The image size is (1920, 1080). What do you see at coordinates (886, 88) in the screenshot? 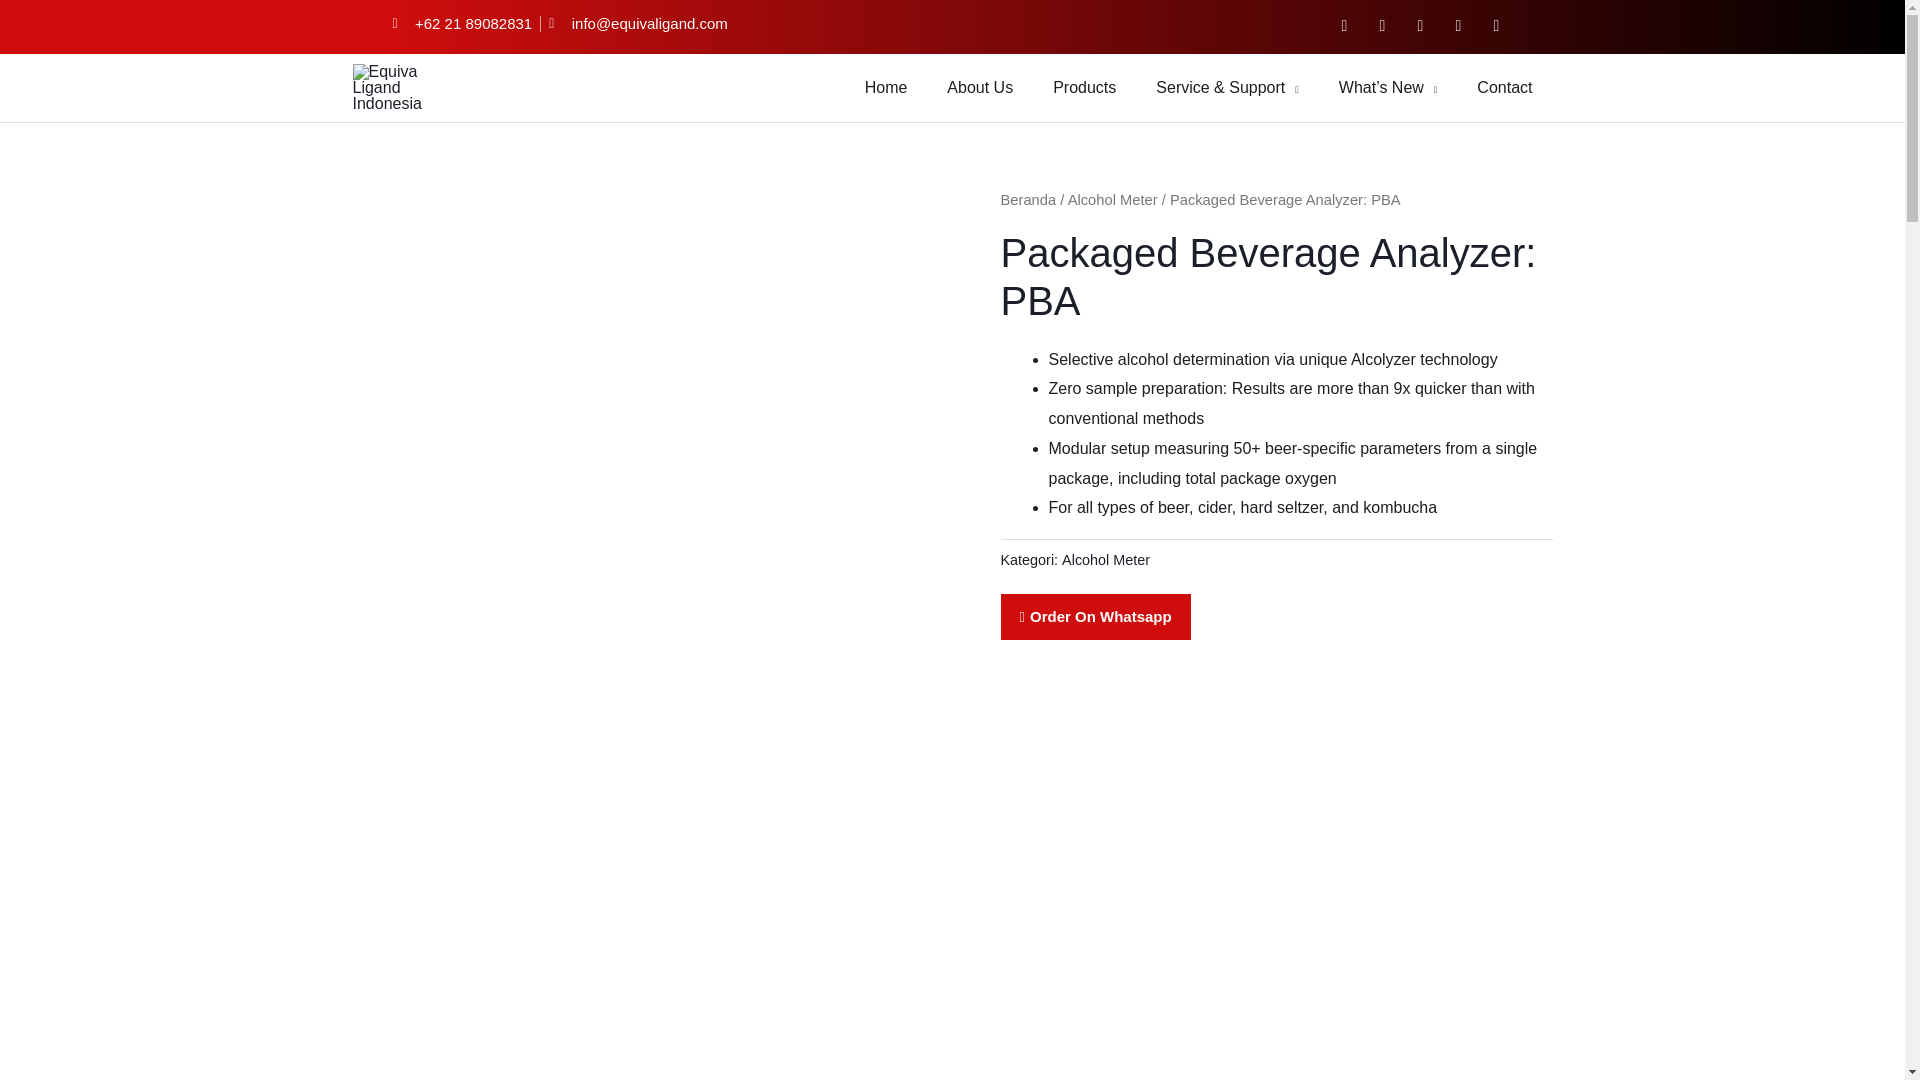
I see `Home` at bounding box center [886, 88].